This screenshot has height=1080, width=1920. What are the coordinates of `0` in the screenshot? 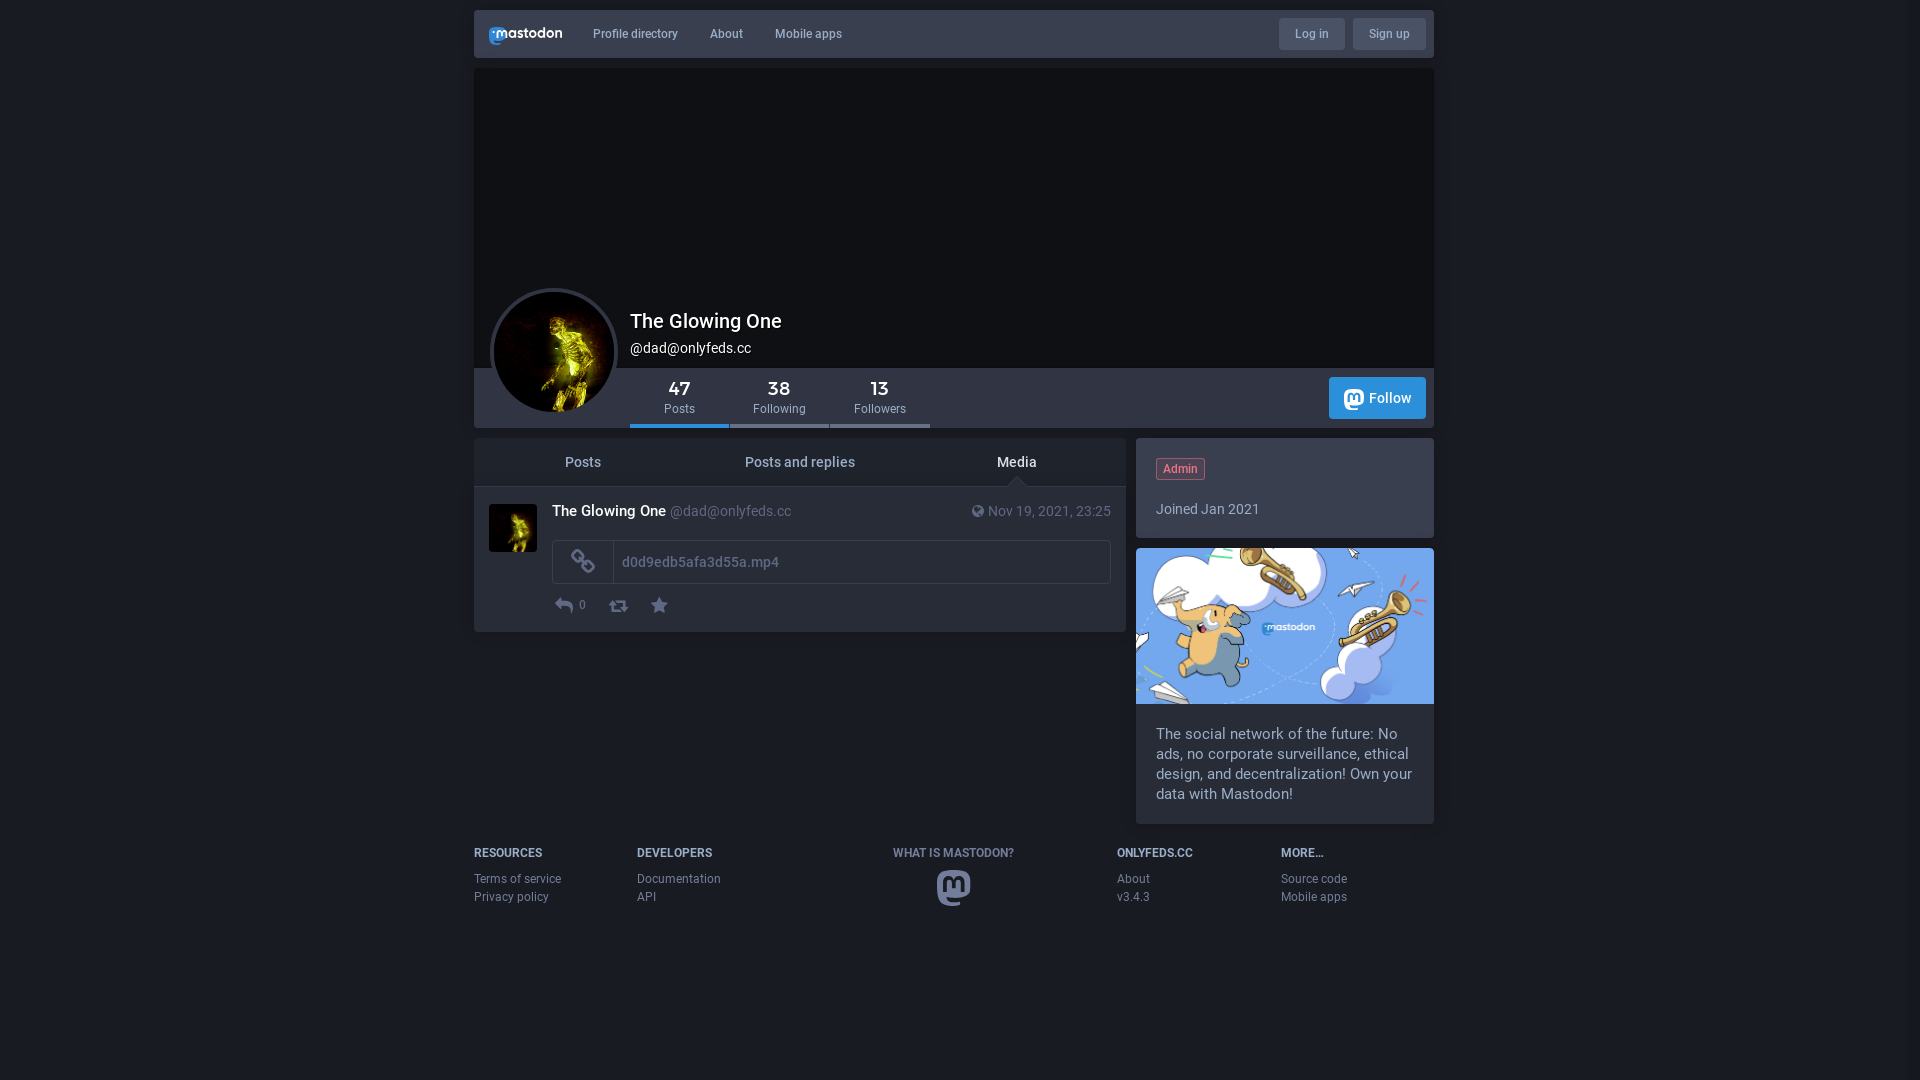 It's located at (572, 606).